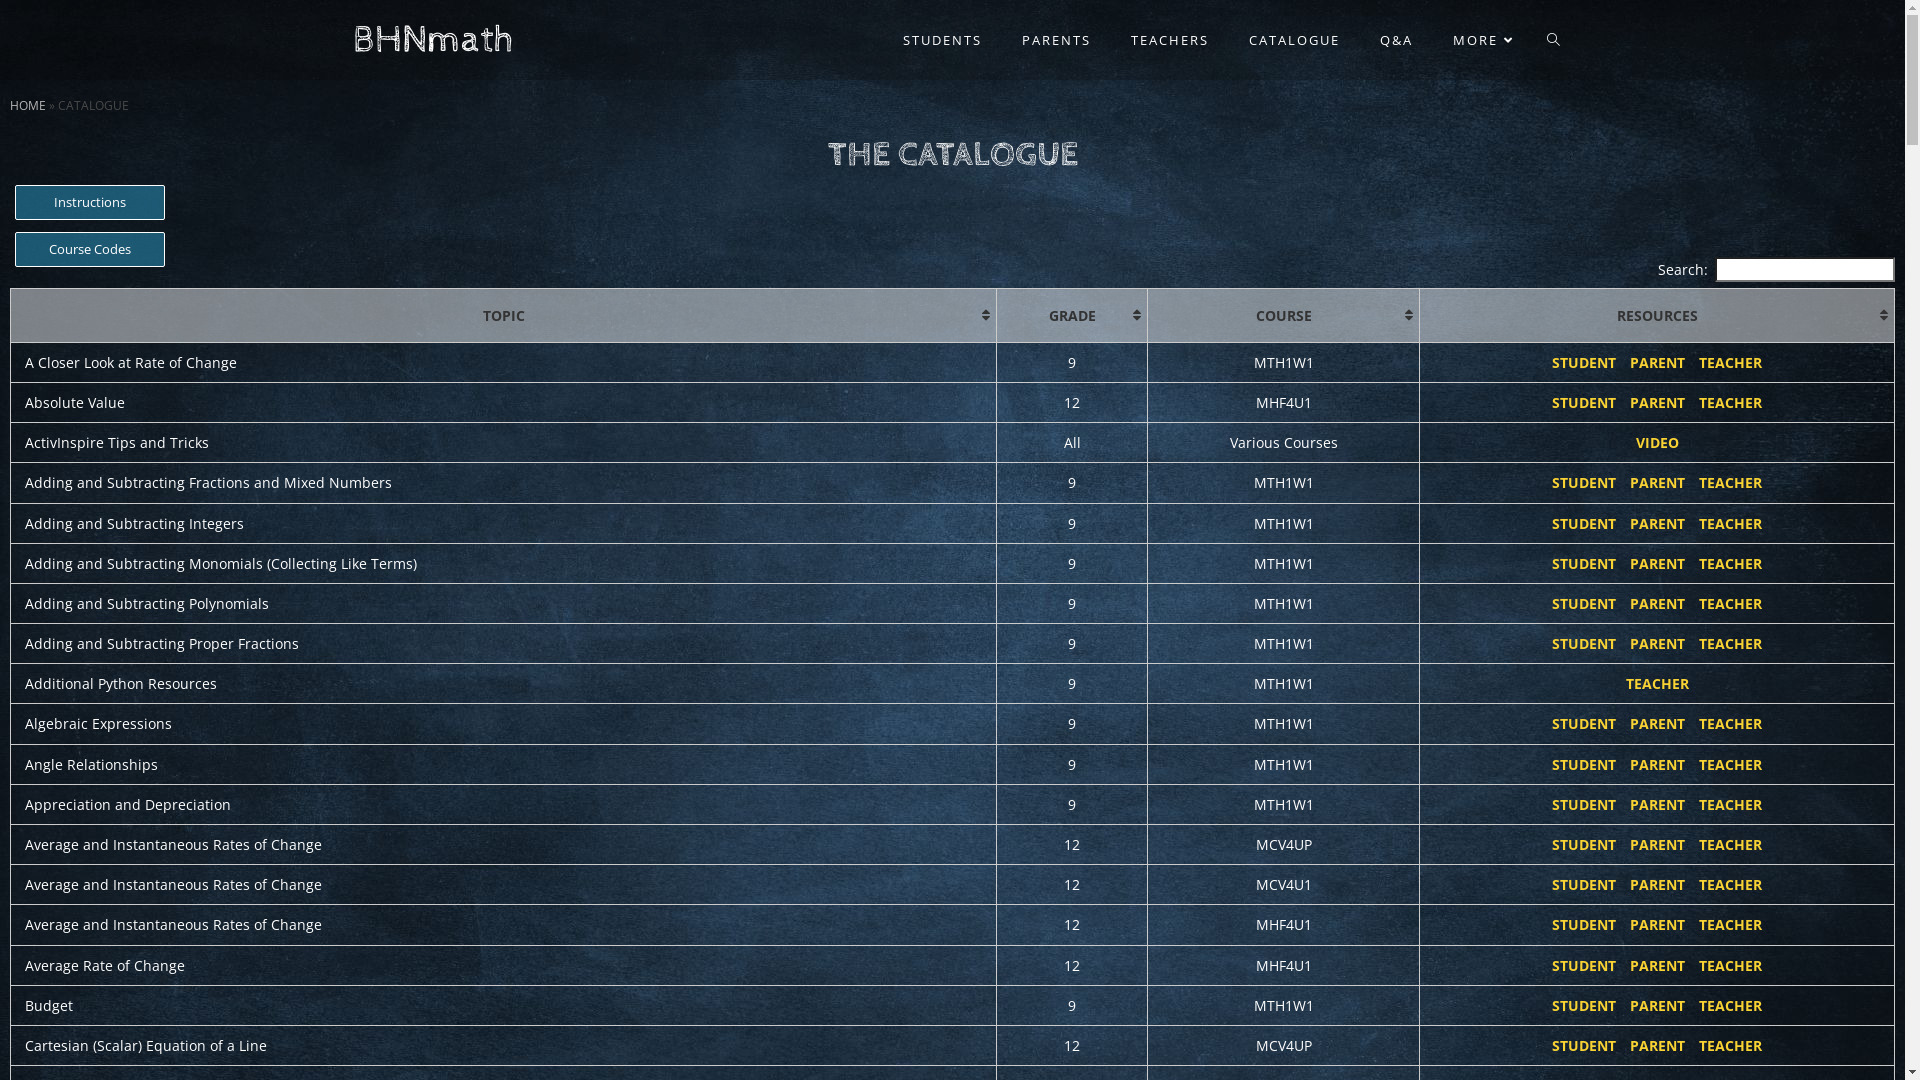 The image size is (1920, 1080). Describe the element at coordinates (1658, 402) in the screenshot. I see `PARENT` at that location.